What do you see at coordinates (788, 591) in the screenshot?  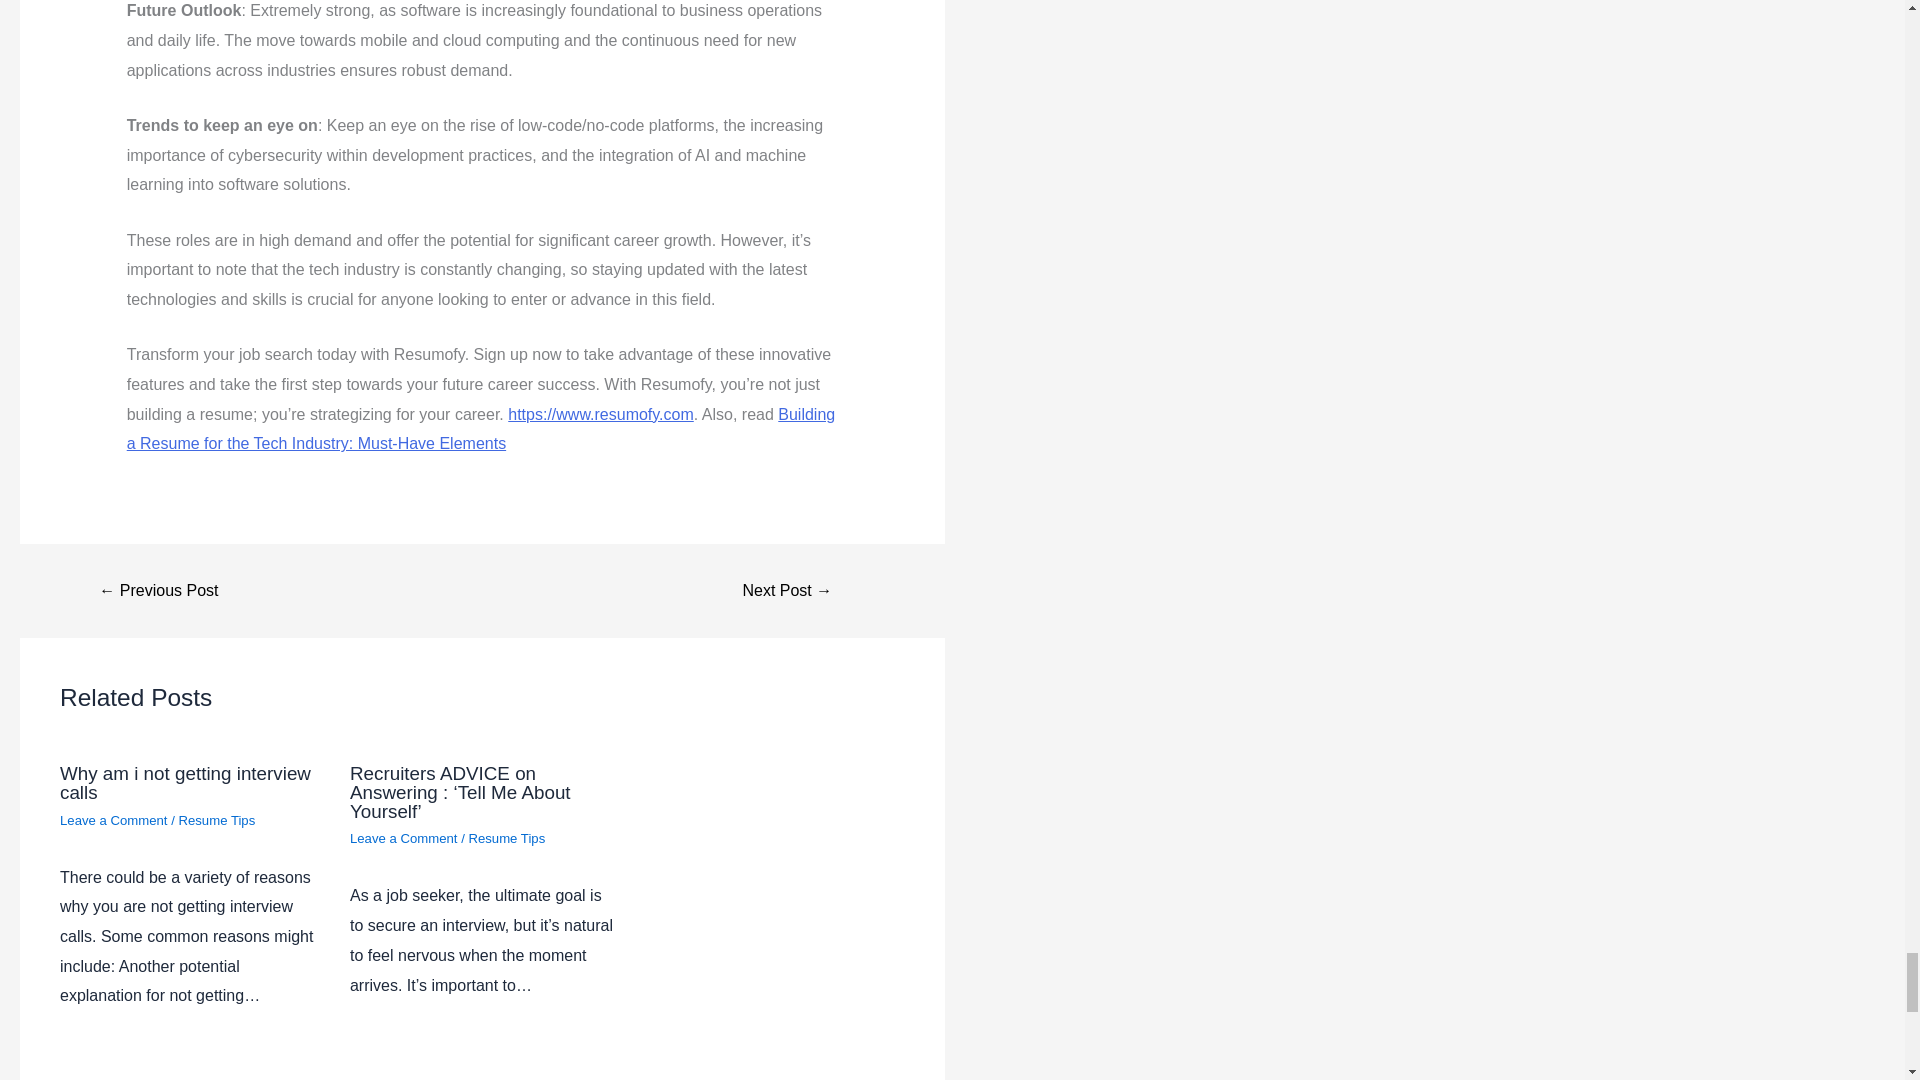 I see `Resume considerations for Indian Market` at bounding box center [788, 591].